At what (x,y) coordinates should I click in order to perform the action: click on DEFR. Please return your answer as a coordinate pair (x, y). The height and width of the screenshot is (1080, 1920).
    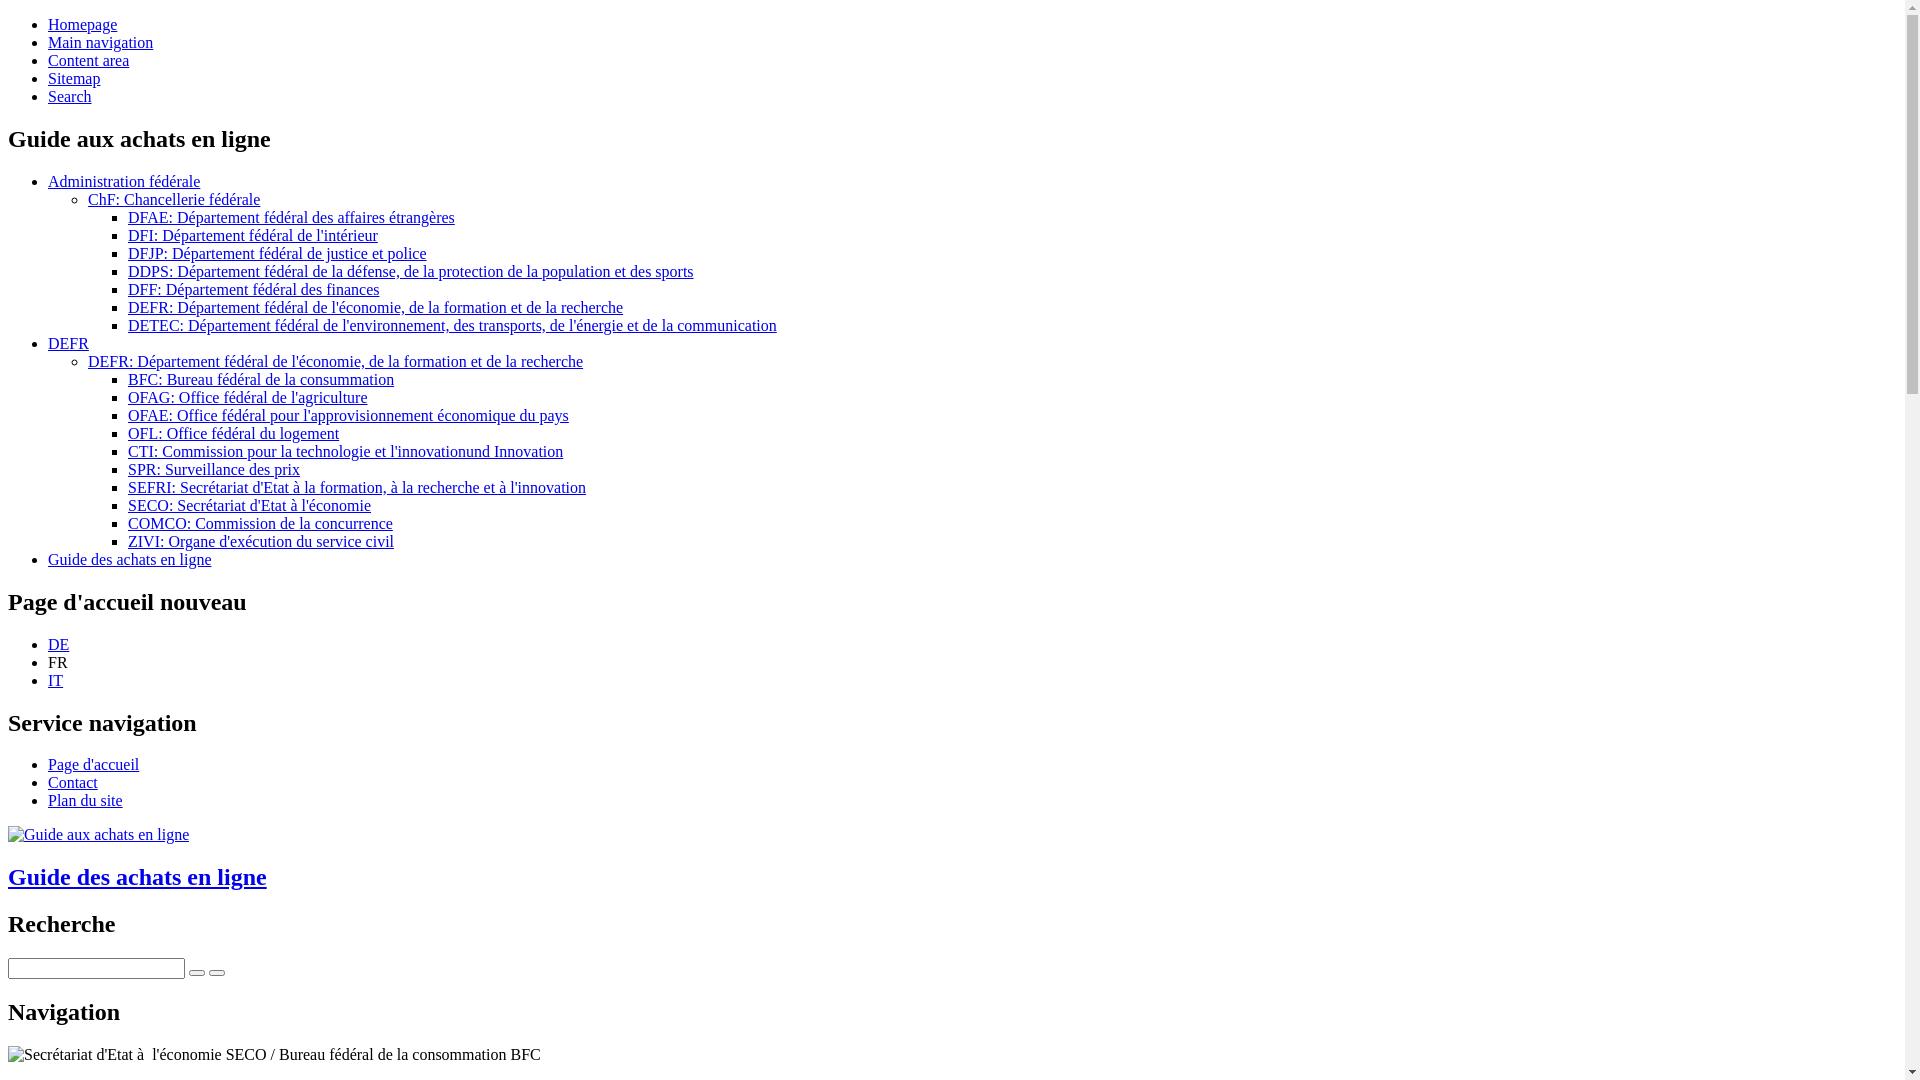
    Looking at the image, I should click on (68, 344).